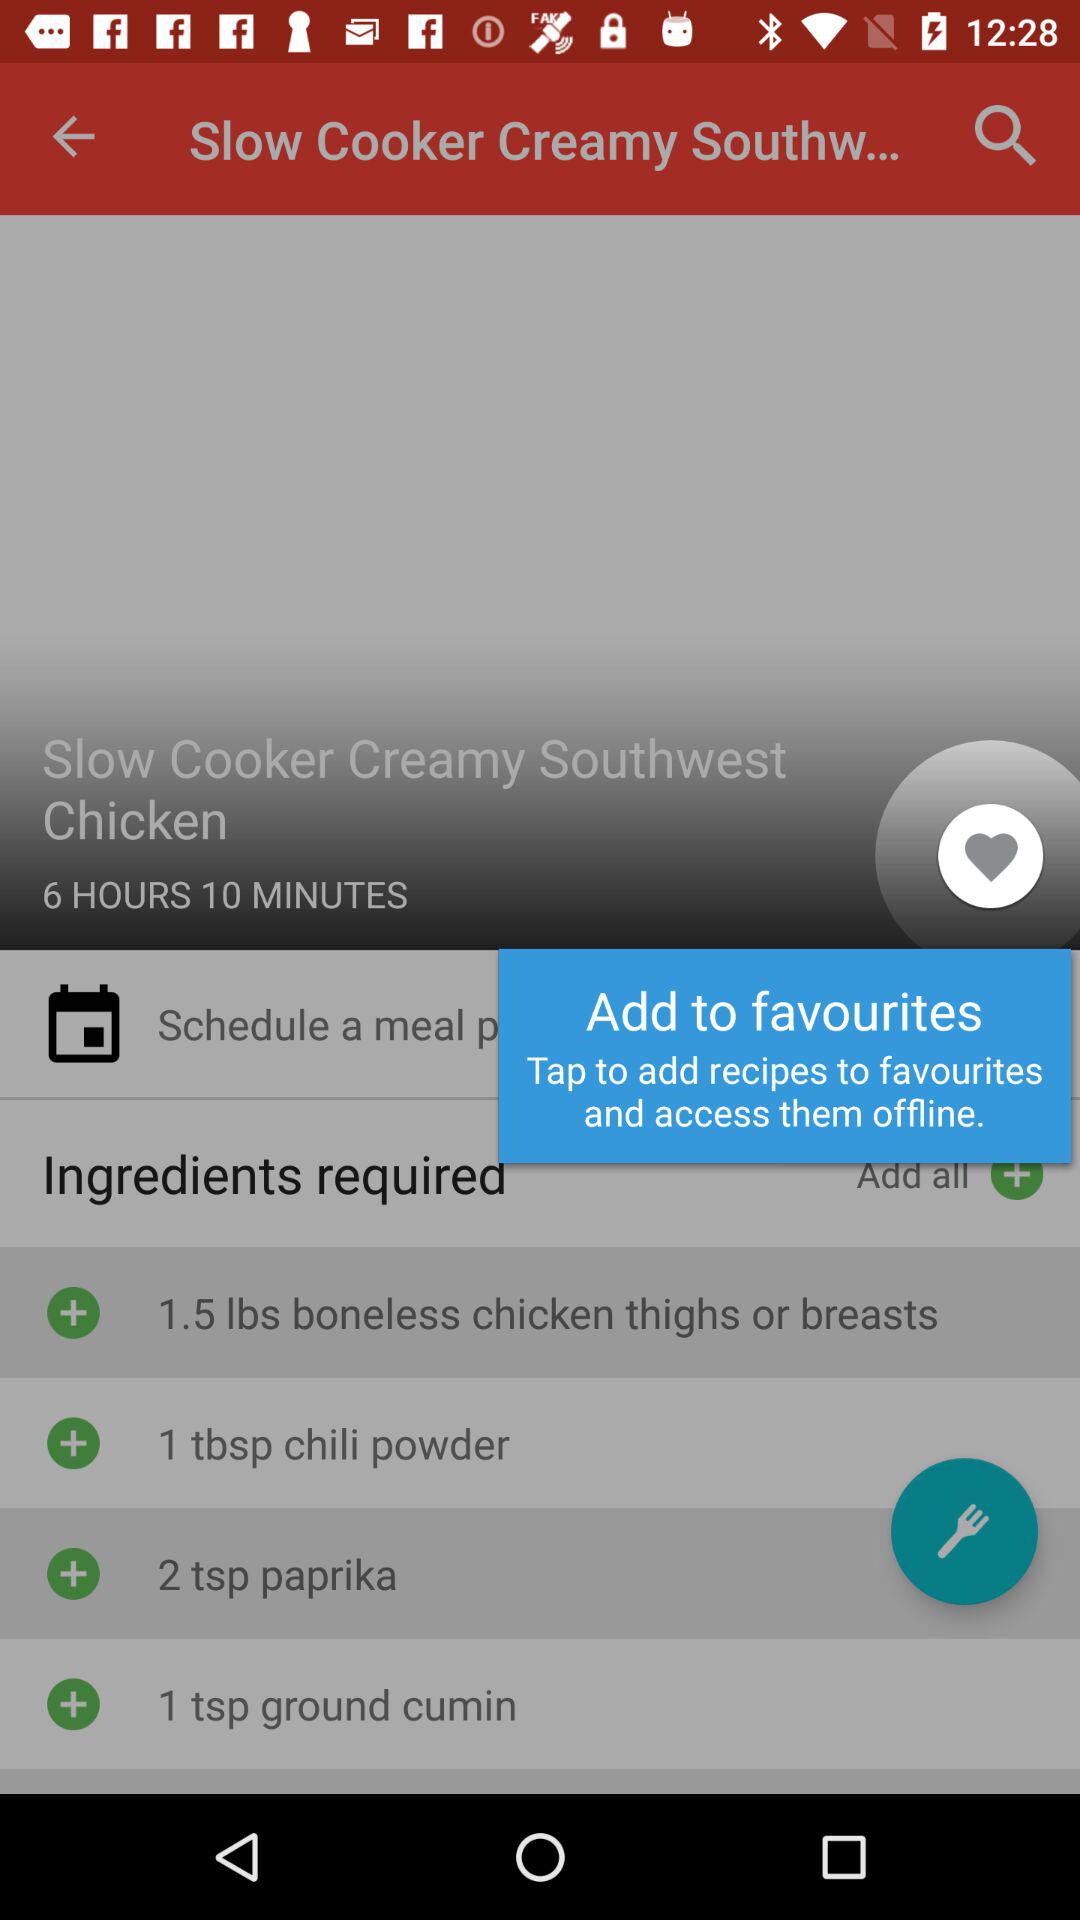 Image resolution: width=1080 pixels, height=1920 pixels. What do you see at coordinates (990, 855) in the screenshot?
I see `launch the item to the right of the slow cooker creamy item` at bounding box center [990, 855].